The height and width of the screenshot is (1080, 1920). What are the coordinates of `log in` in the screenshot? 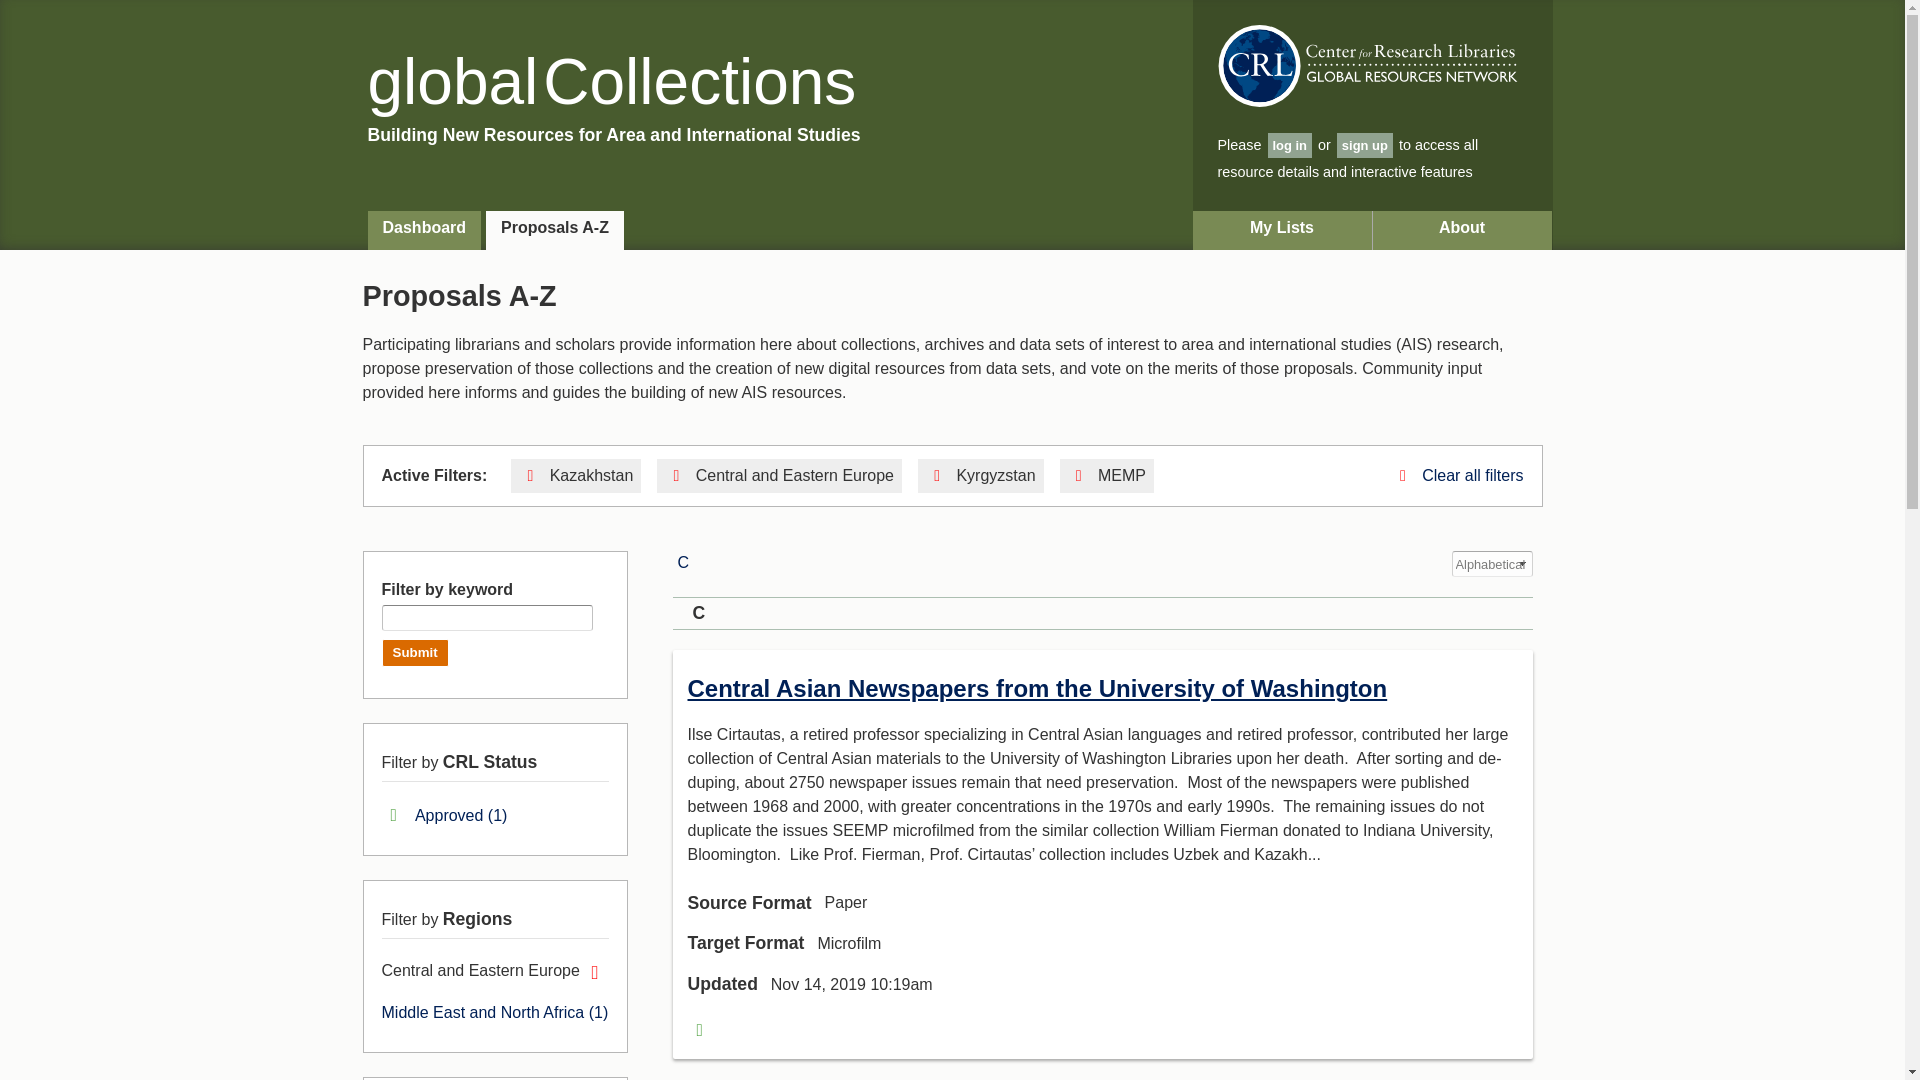 It's located at (1290, 144).